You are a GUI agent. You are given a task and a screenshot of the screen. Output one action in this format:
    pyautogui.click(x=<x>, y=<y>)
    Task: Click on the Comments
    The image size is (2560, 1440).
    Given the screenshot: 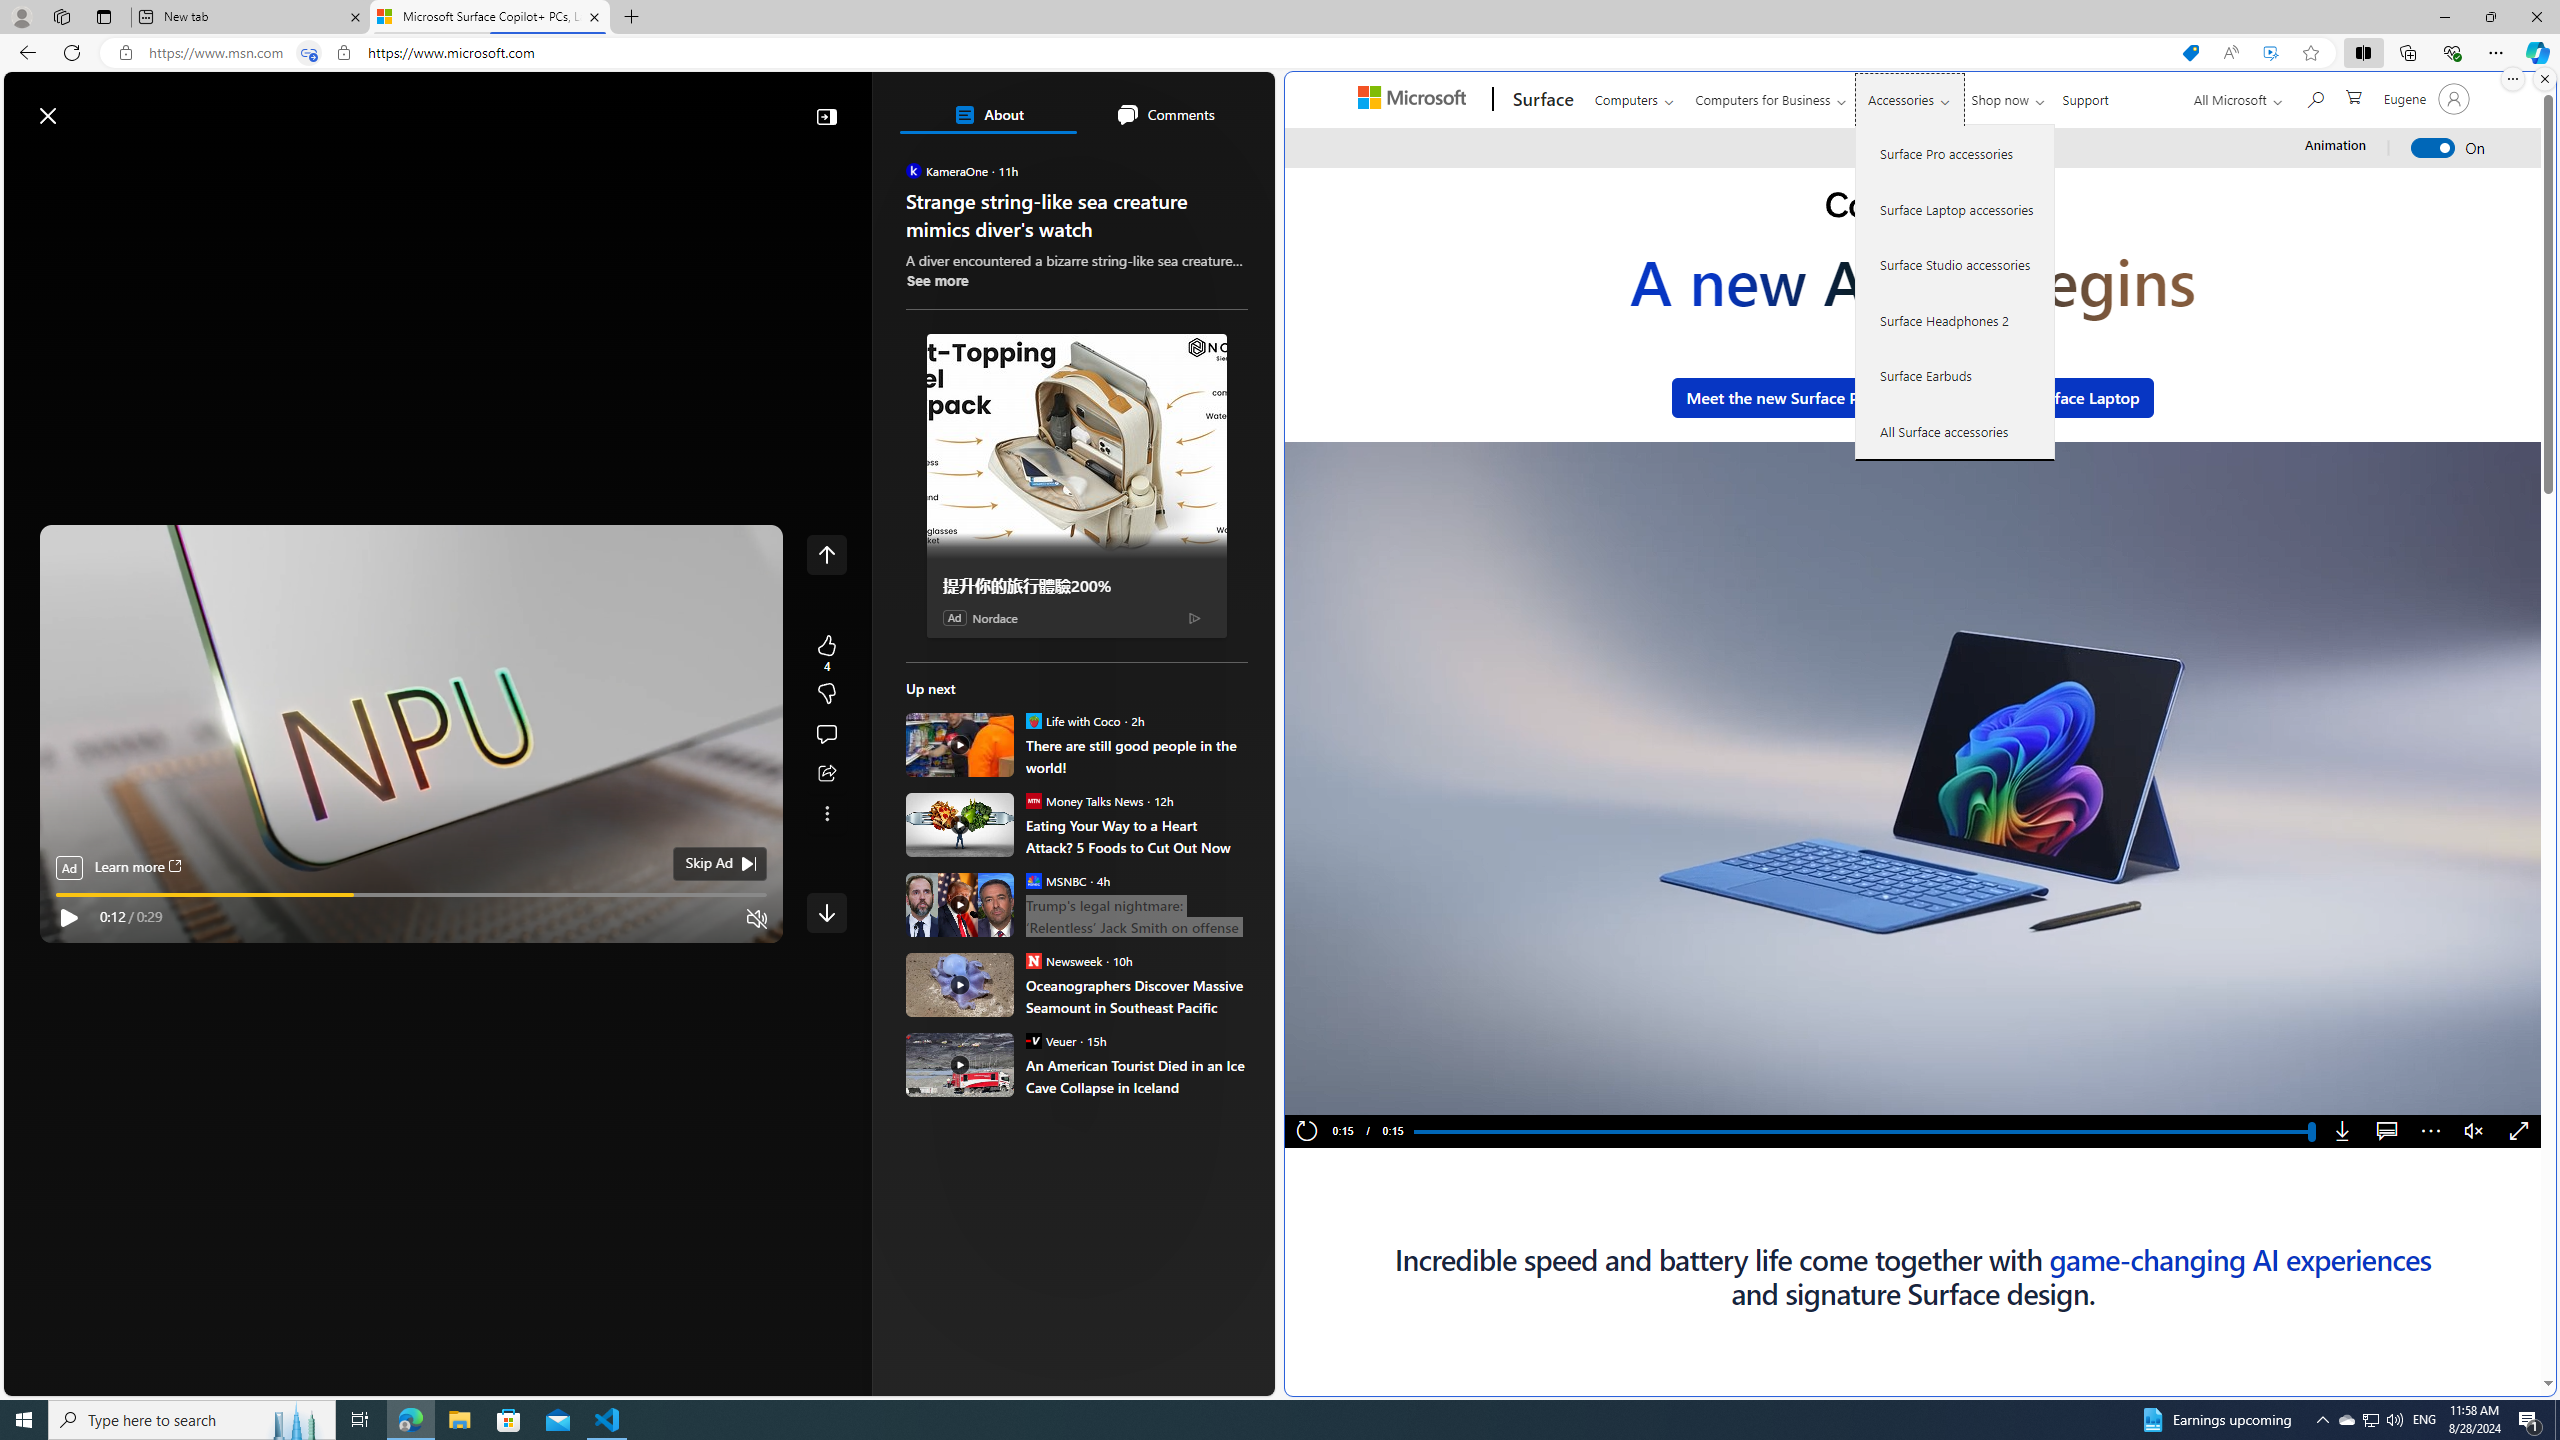 What is the action you would take?
    pyautogui.click(x=1164, y=114)
    